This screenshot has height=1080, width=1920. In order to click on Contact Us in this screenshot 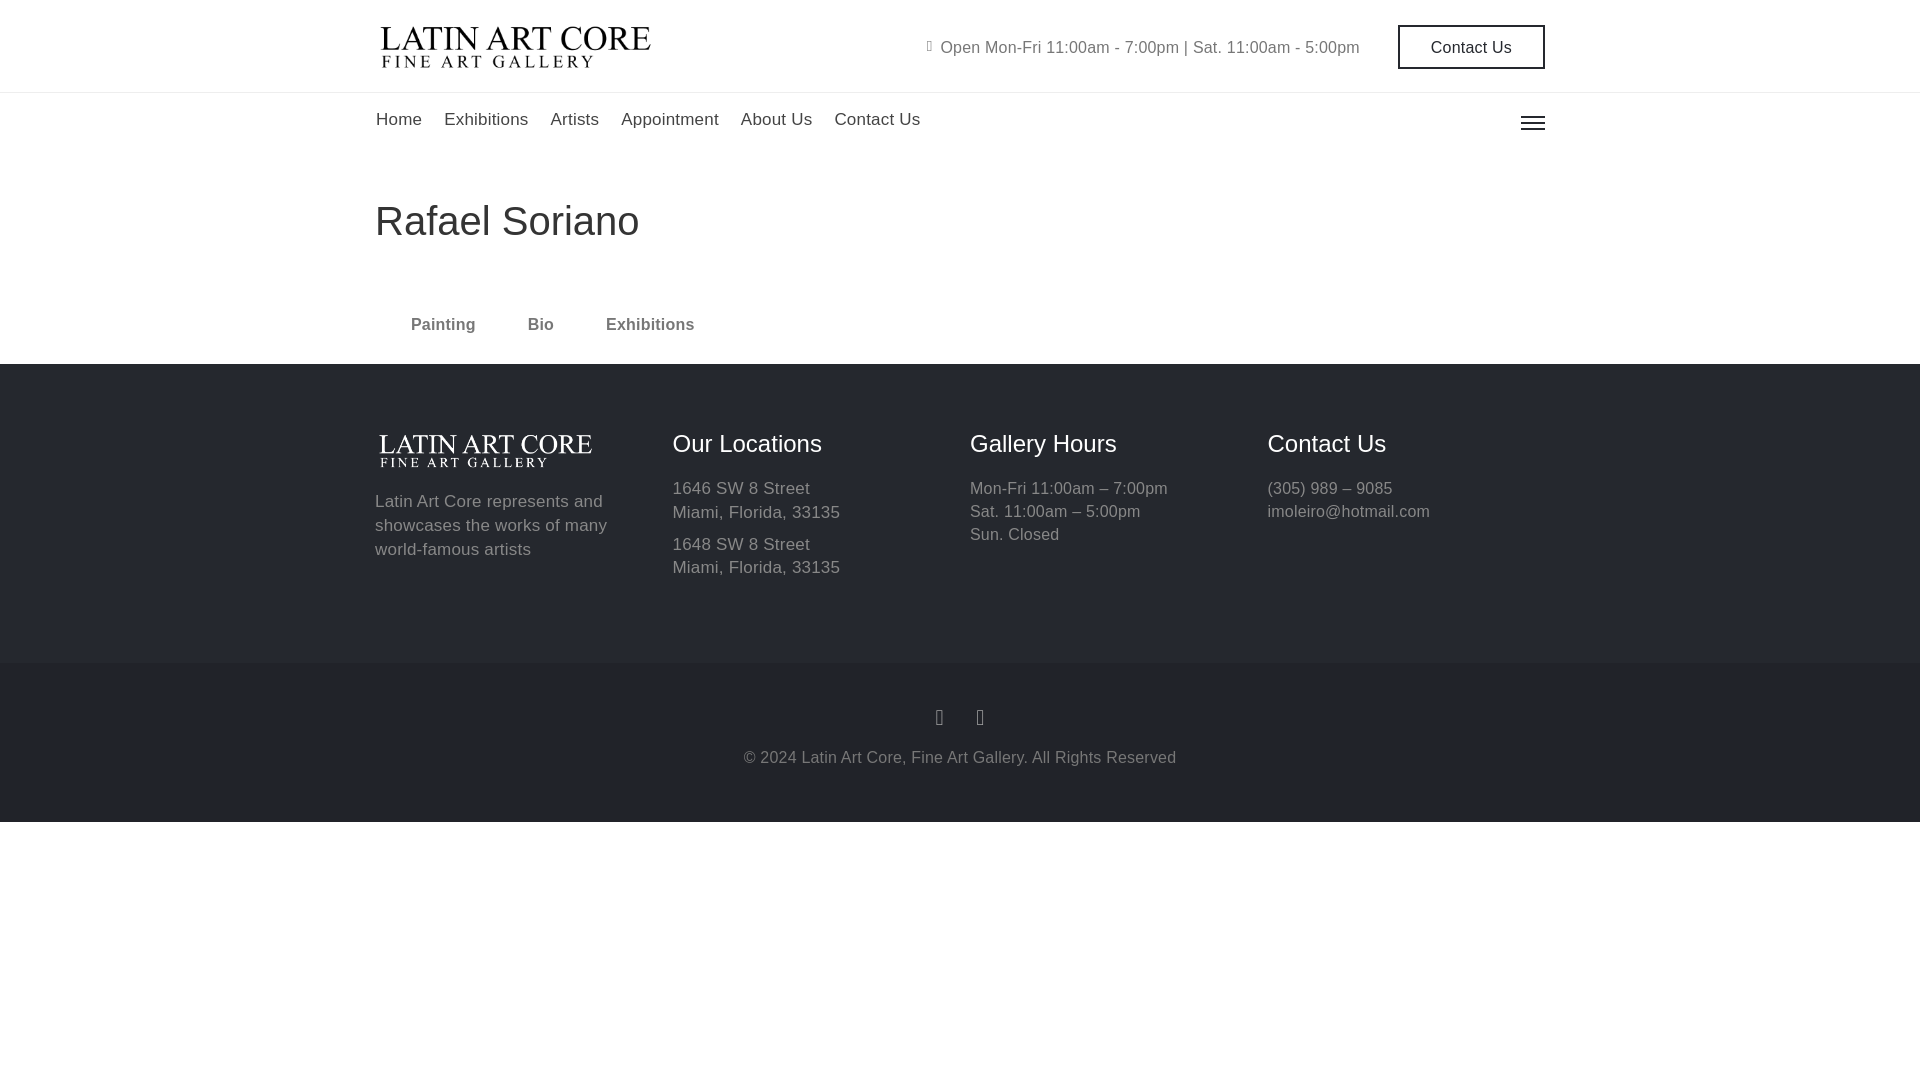, I will do `click(1471, 46)`.